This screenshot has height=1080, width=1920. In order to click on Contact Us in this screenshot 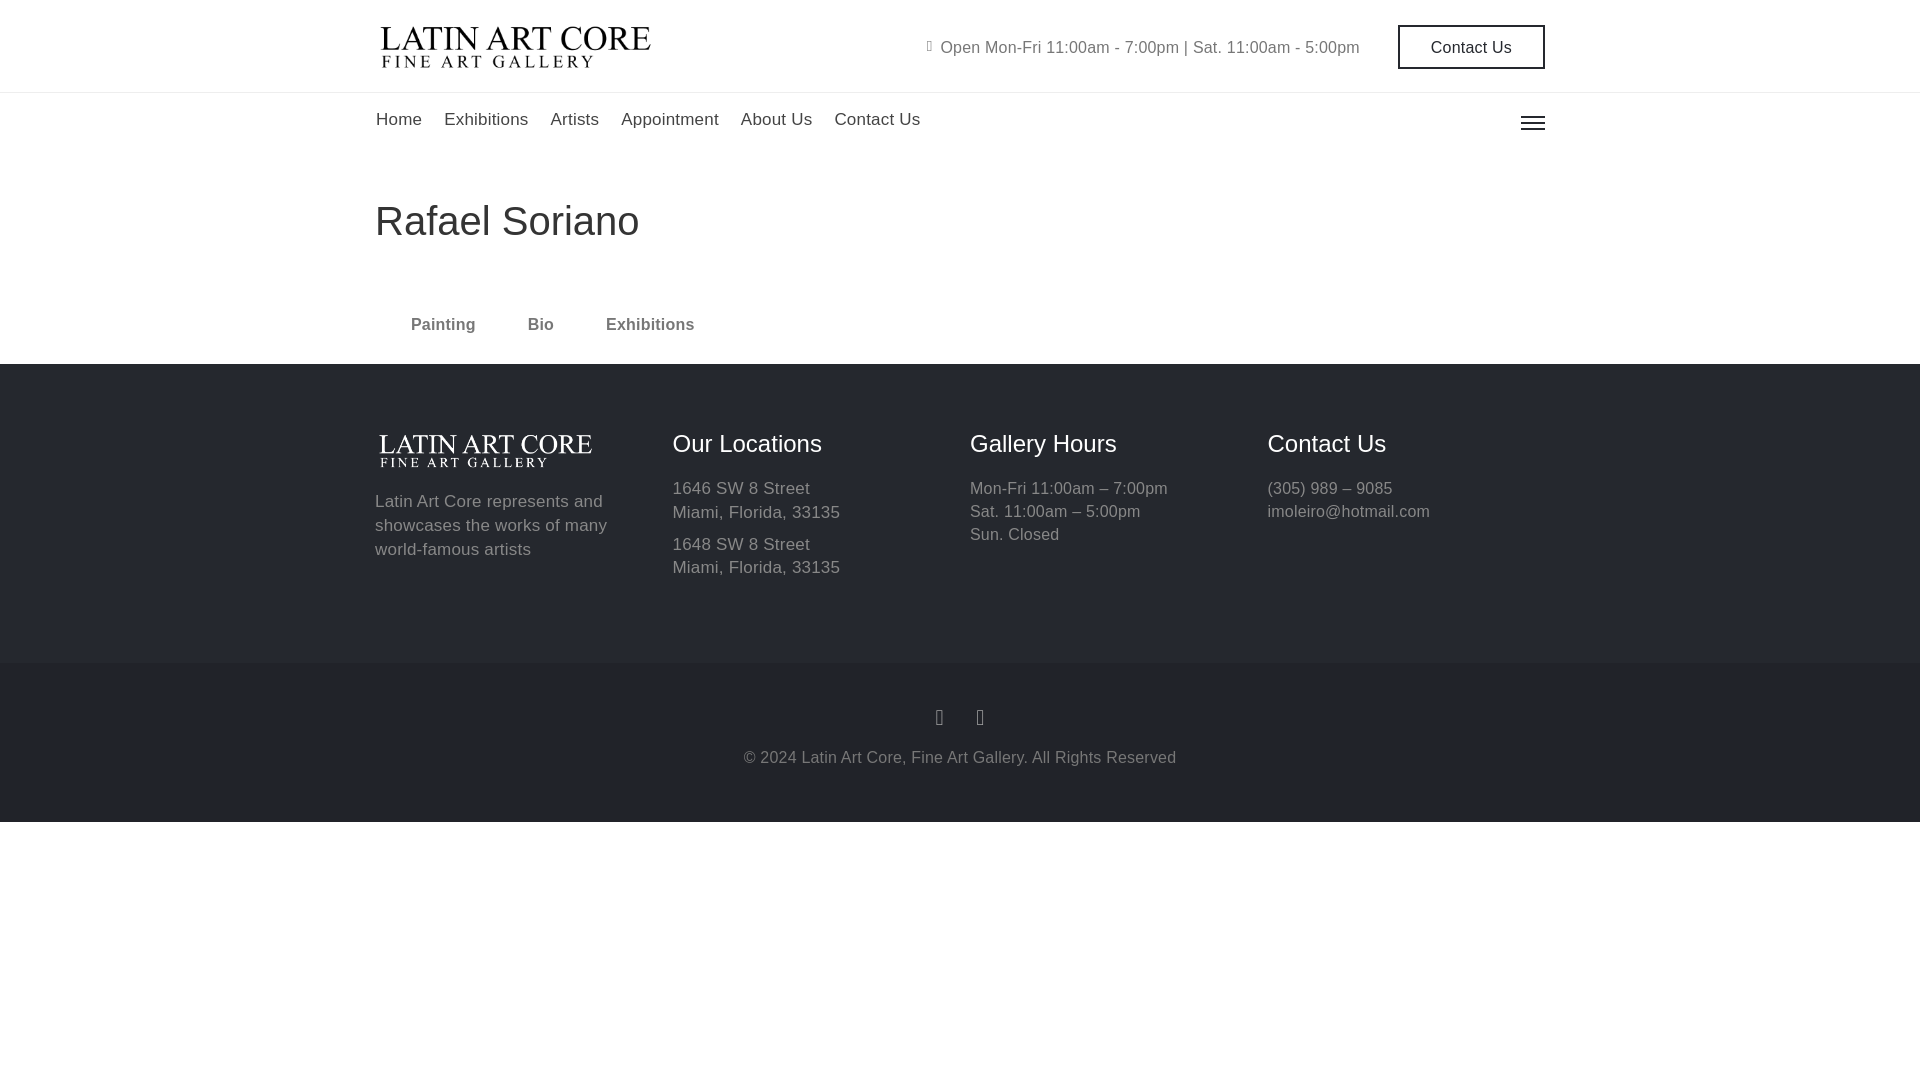, I will do `click(1471, 46)`.